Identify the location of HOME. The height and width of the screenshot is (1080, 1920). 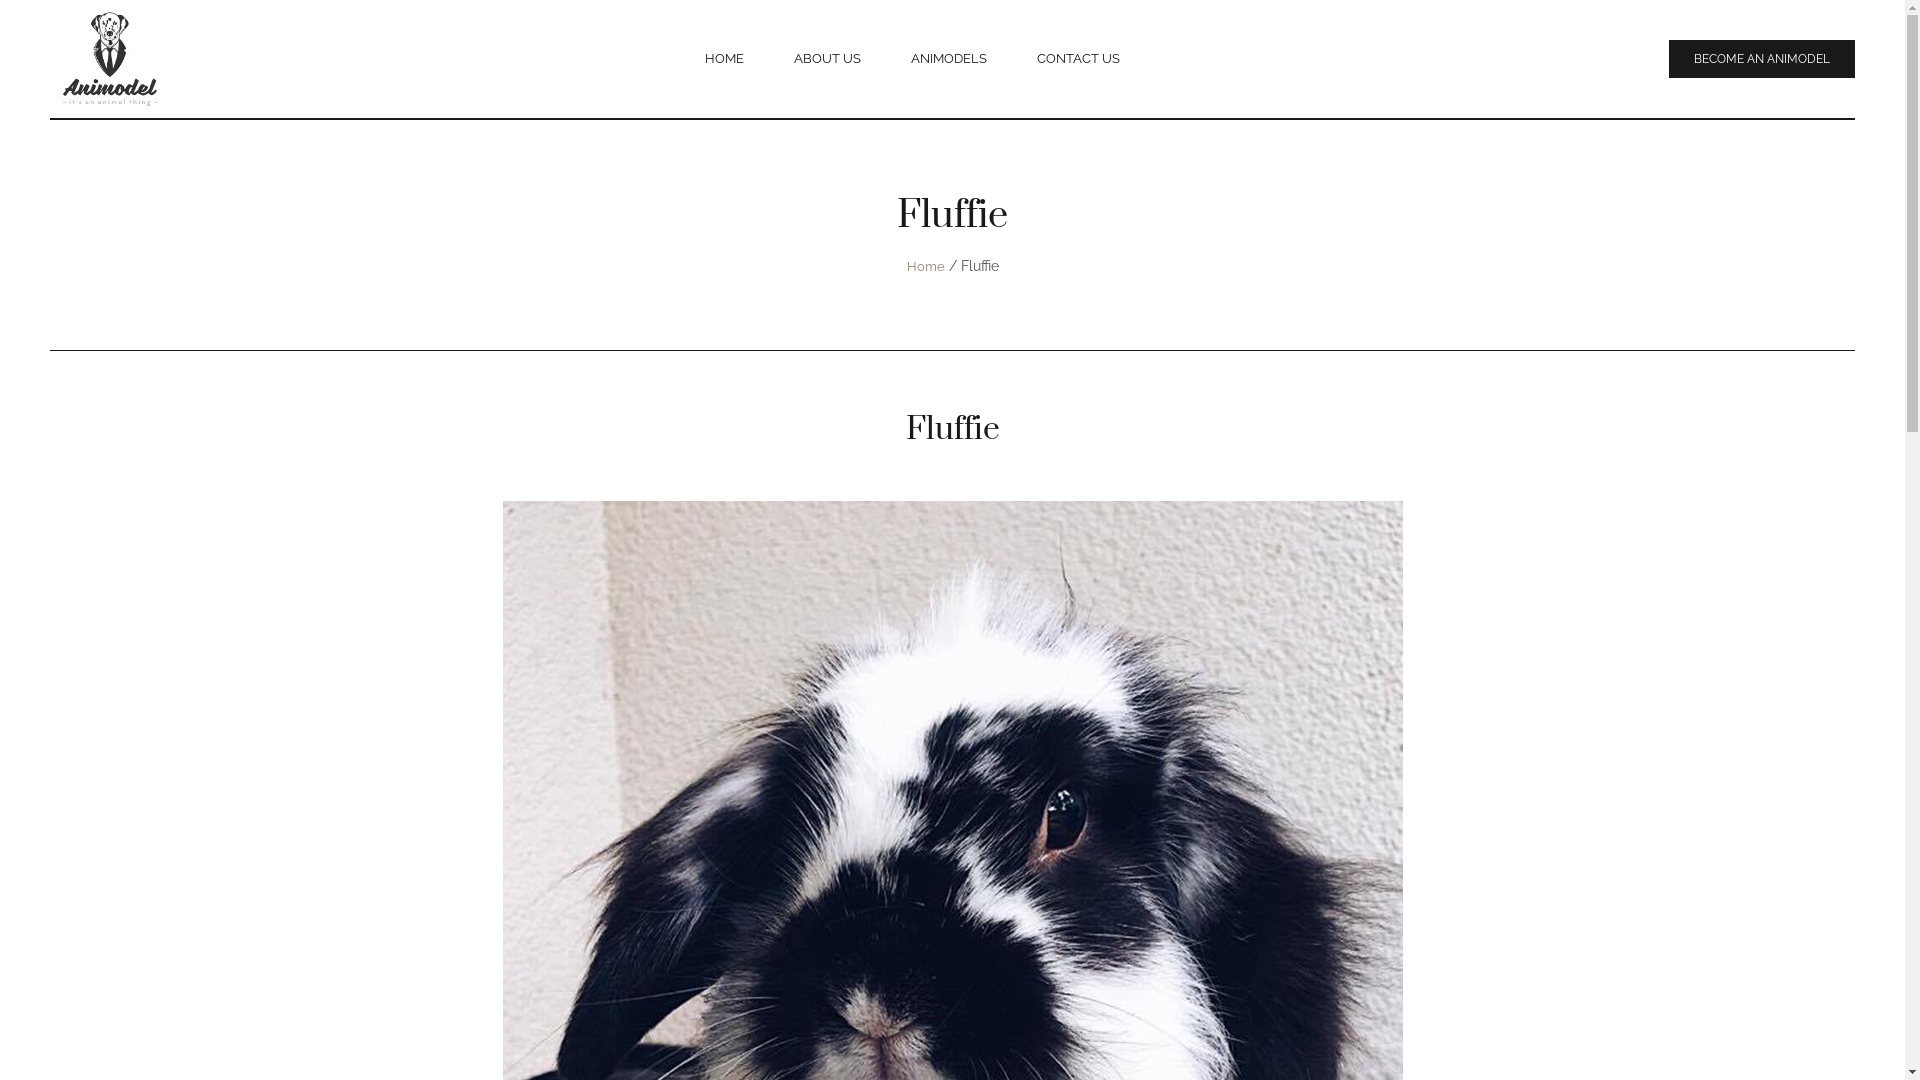
(724, 59).